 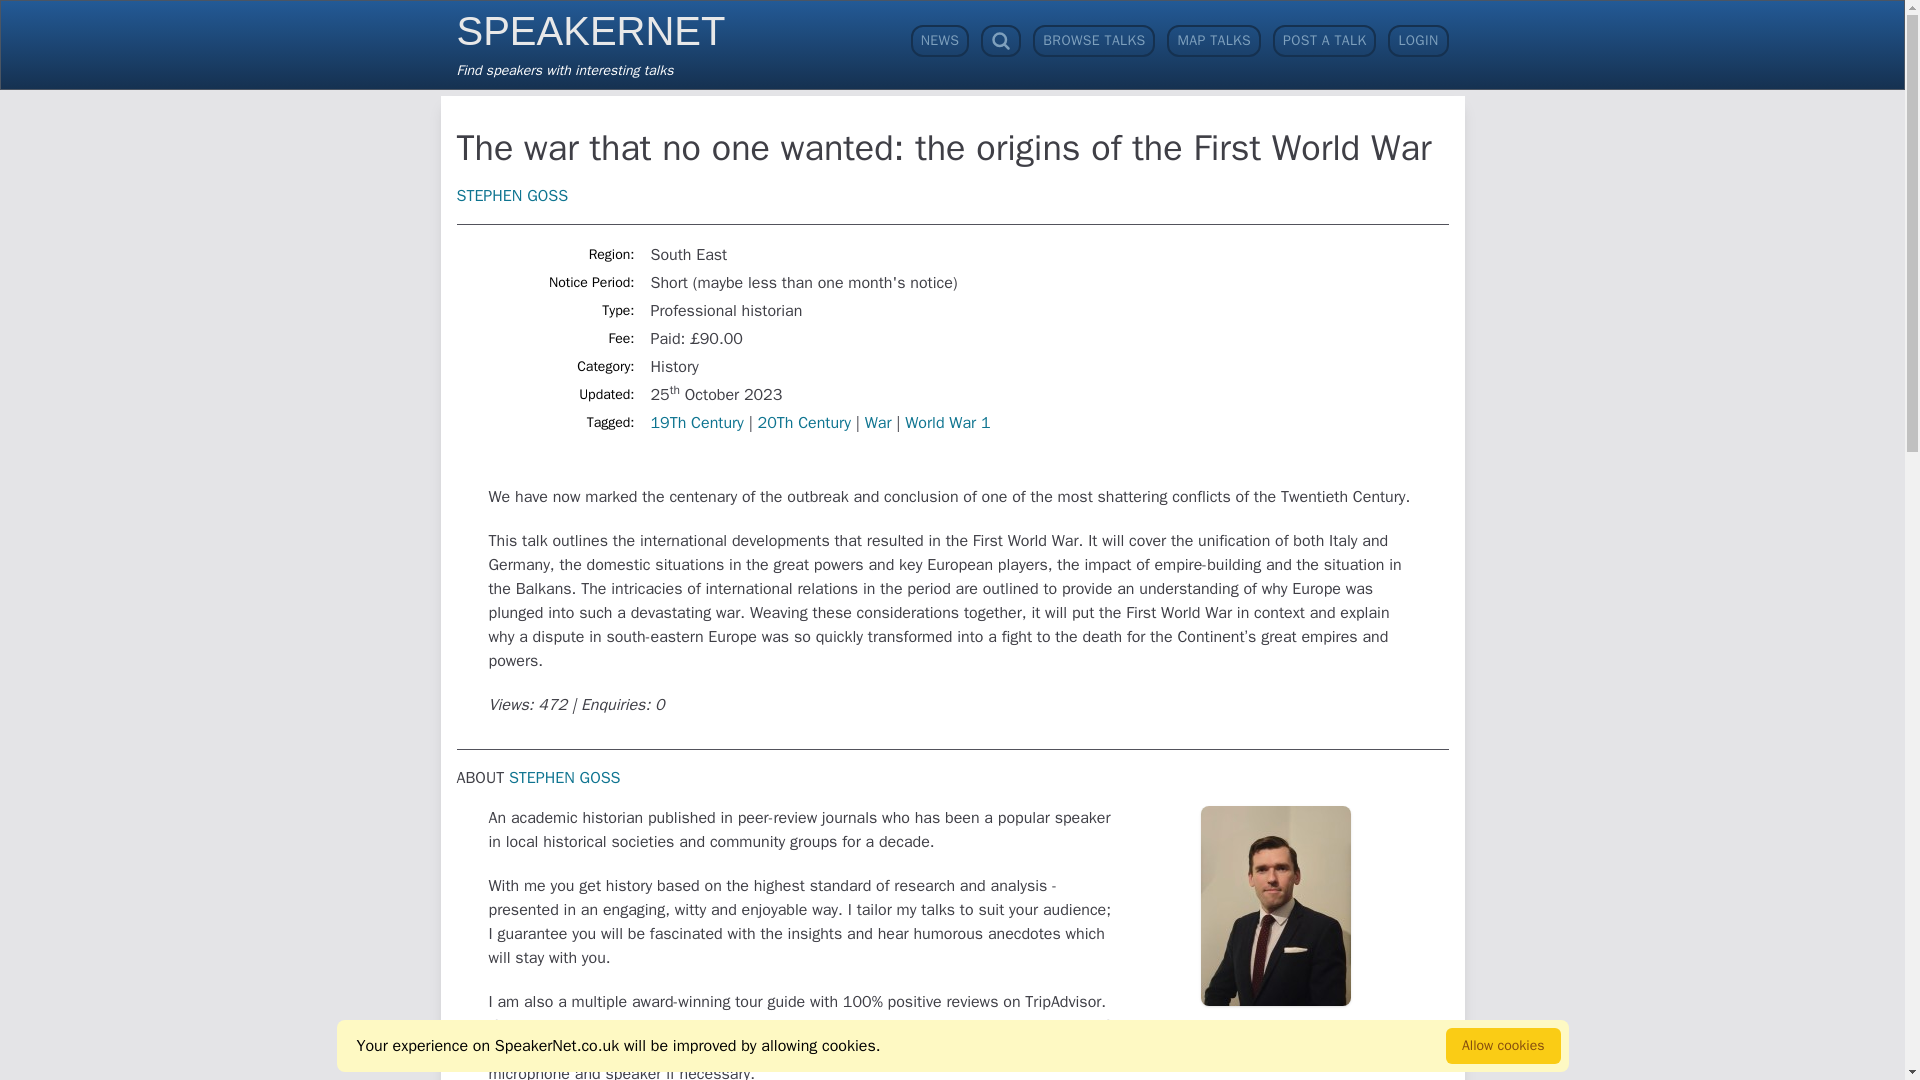 I want to click on STEPHEN GOSS, so click(x=564, y=778).